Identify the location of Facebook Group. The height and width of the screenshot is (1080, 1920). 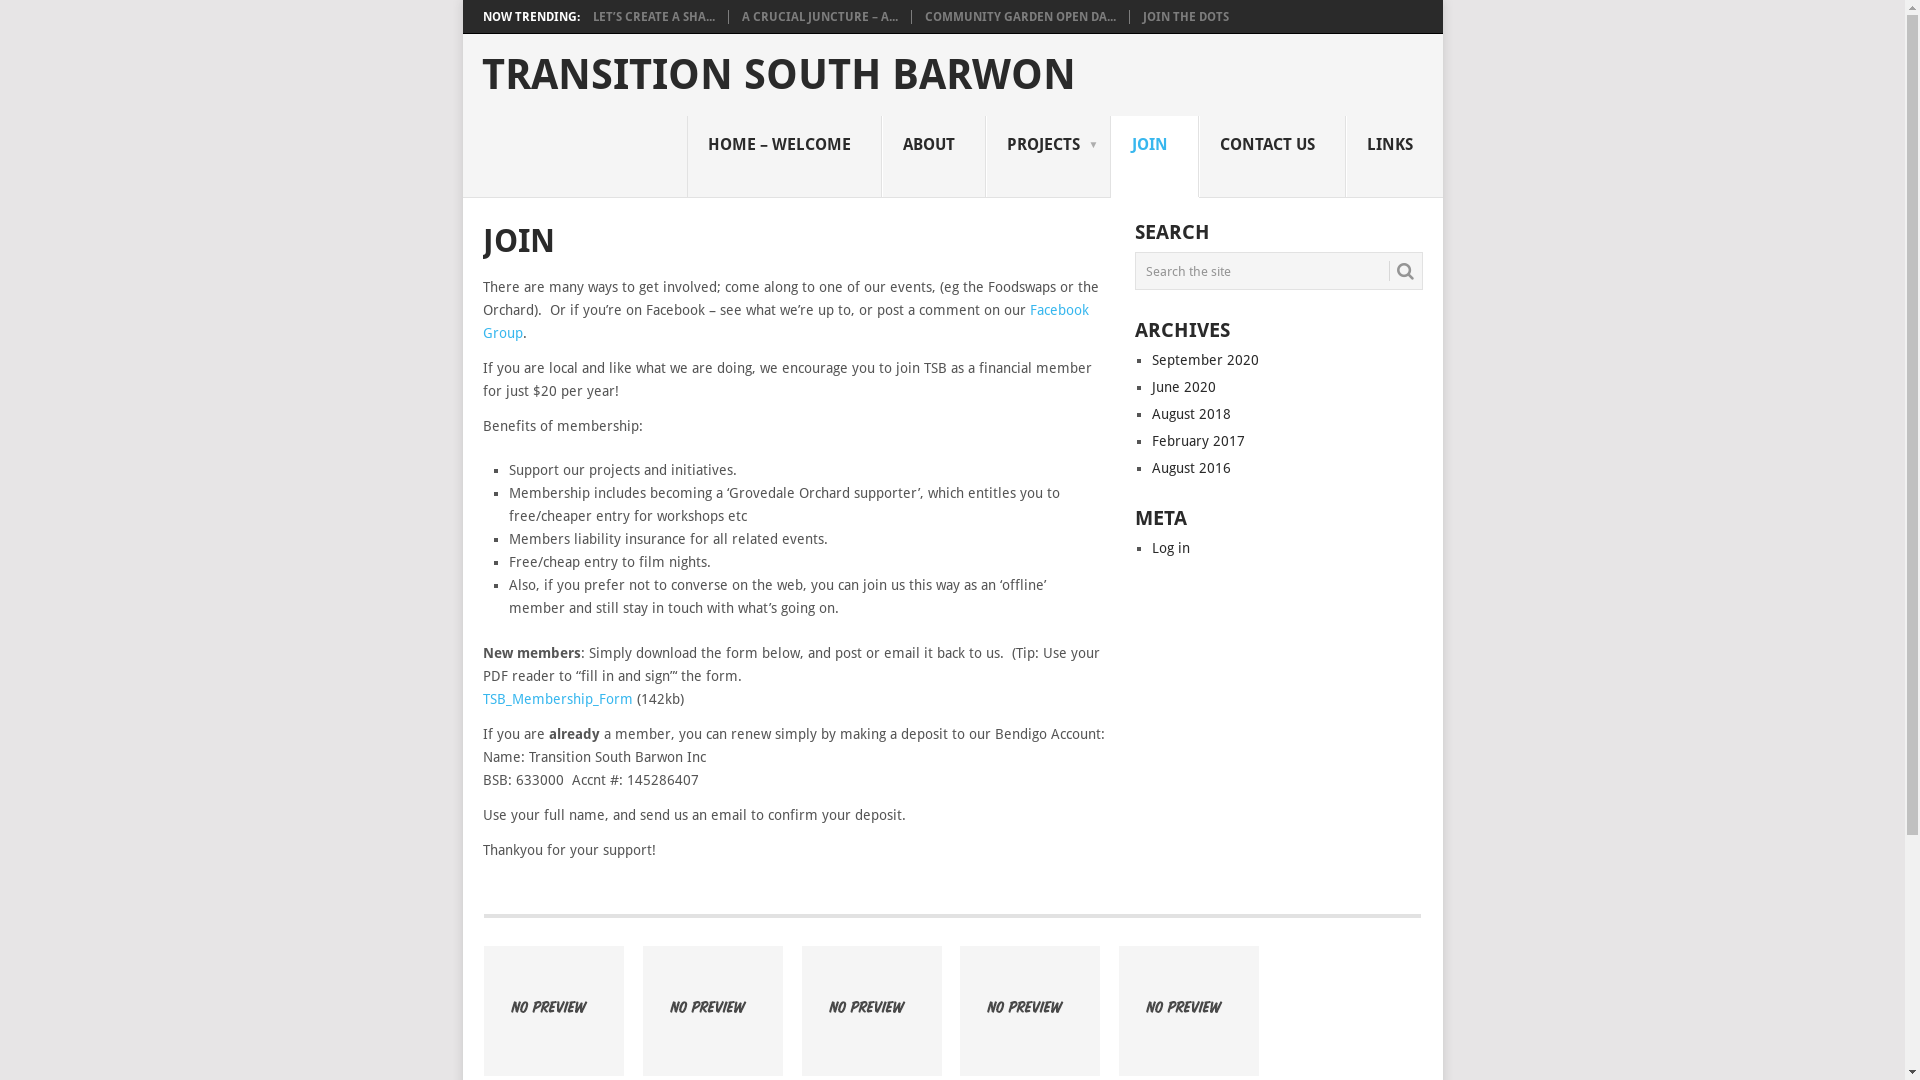
(785, 322).